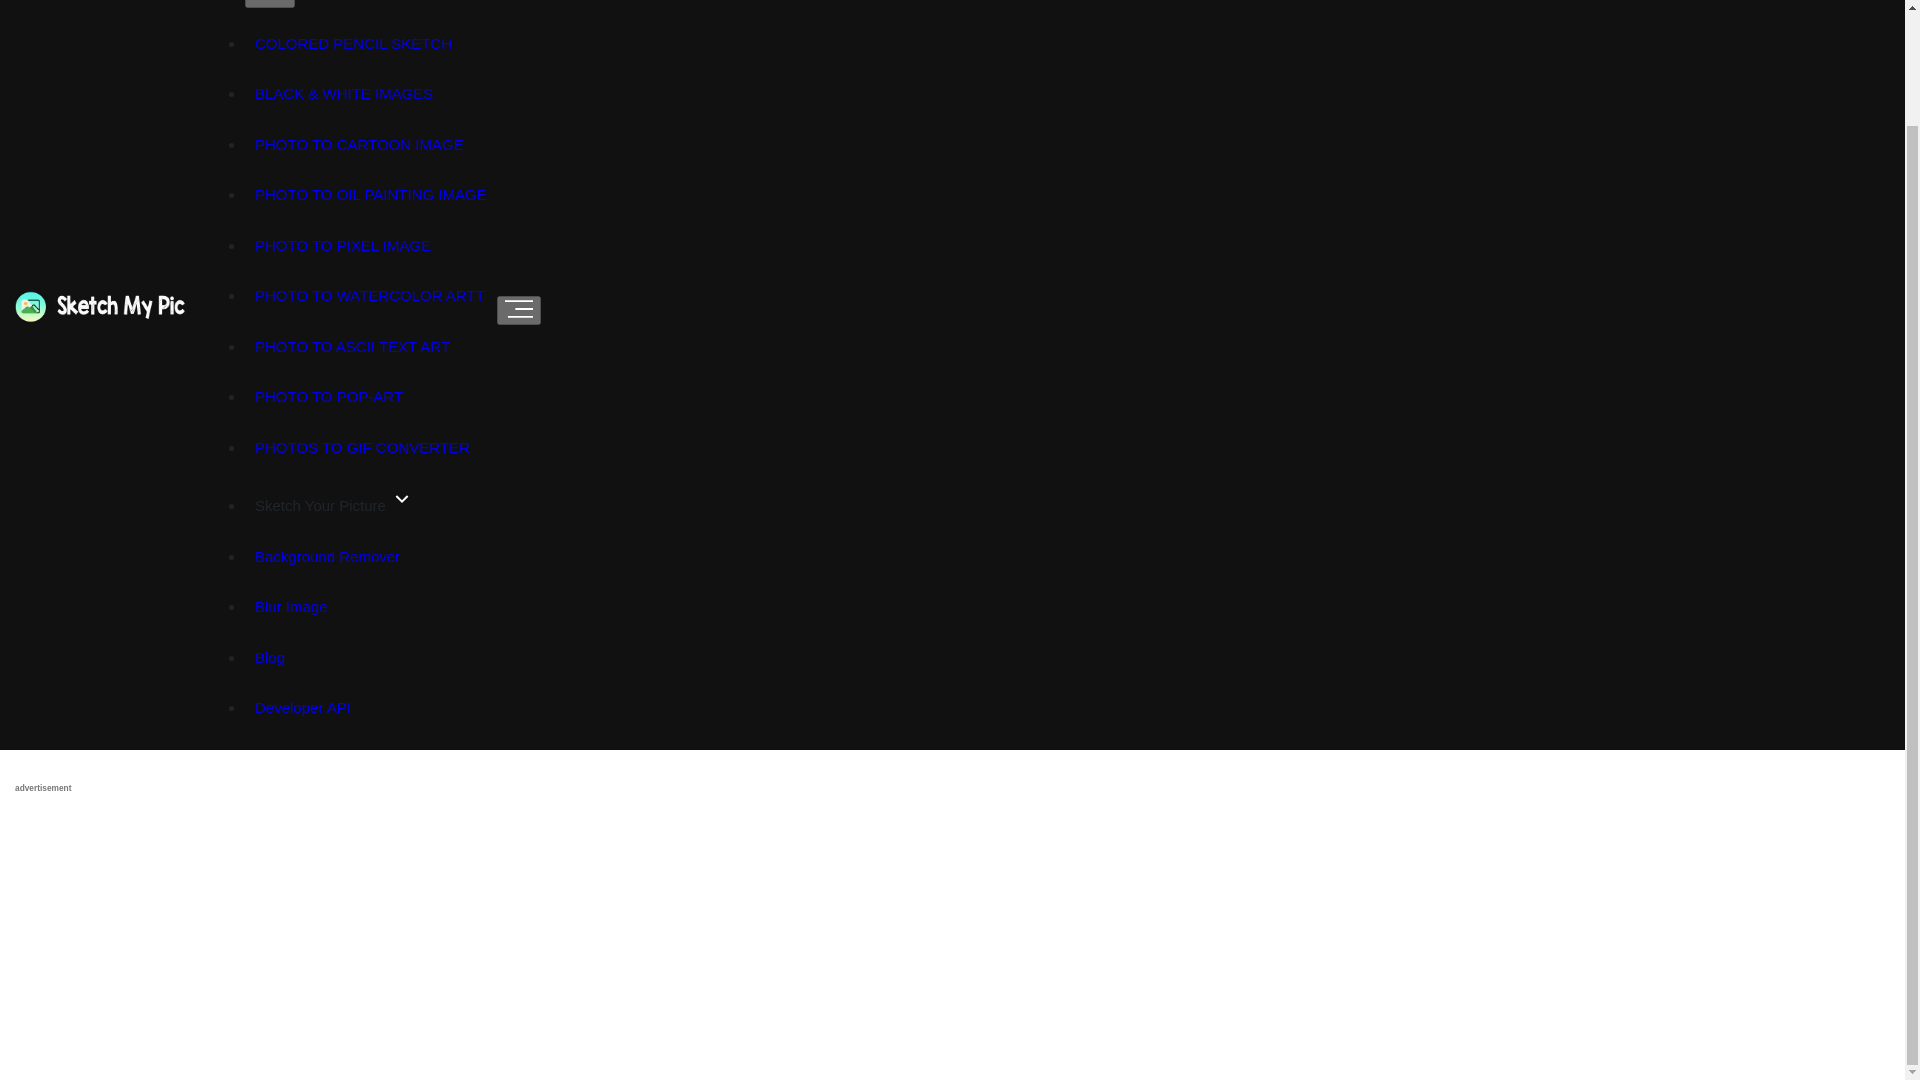  I want to click on PHOTO TO PIXEL IMAGE, so click(343, 246).